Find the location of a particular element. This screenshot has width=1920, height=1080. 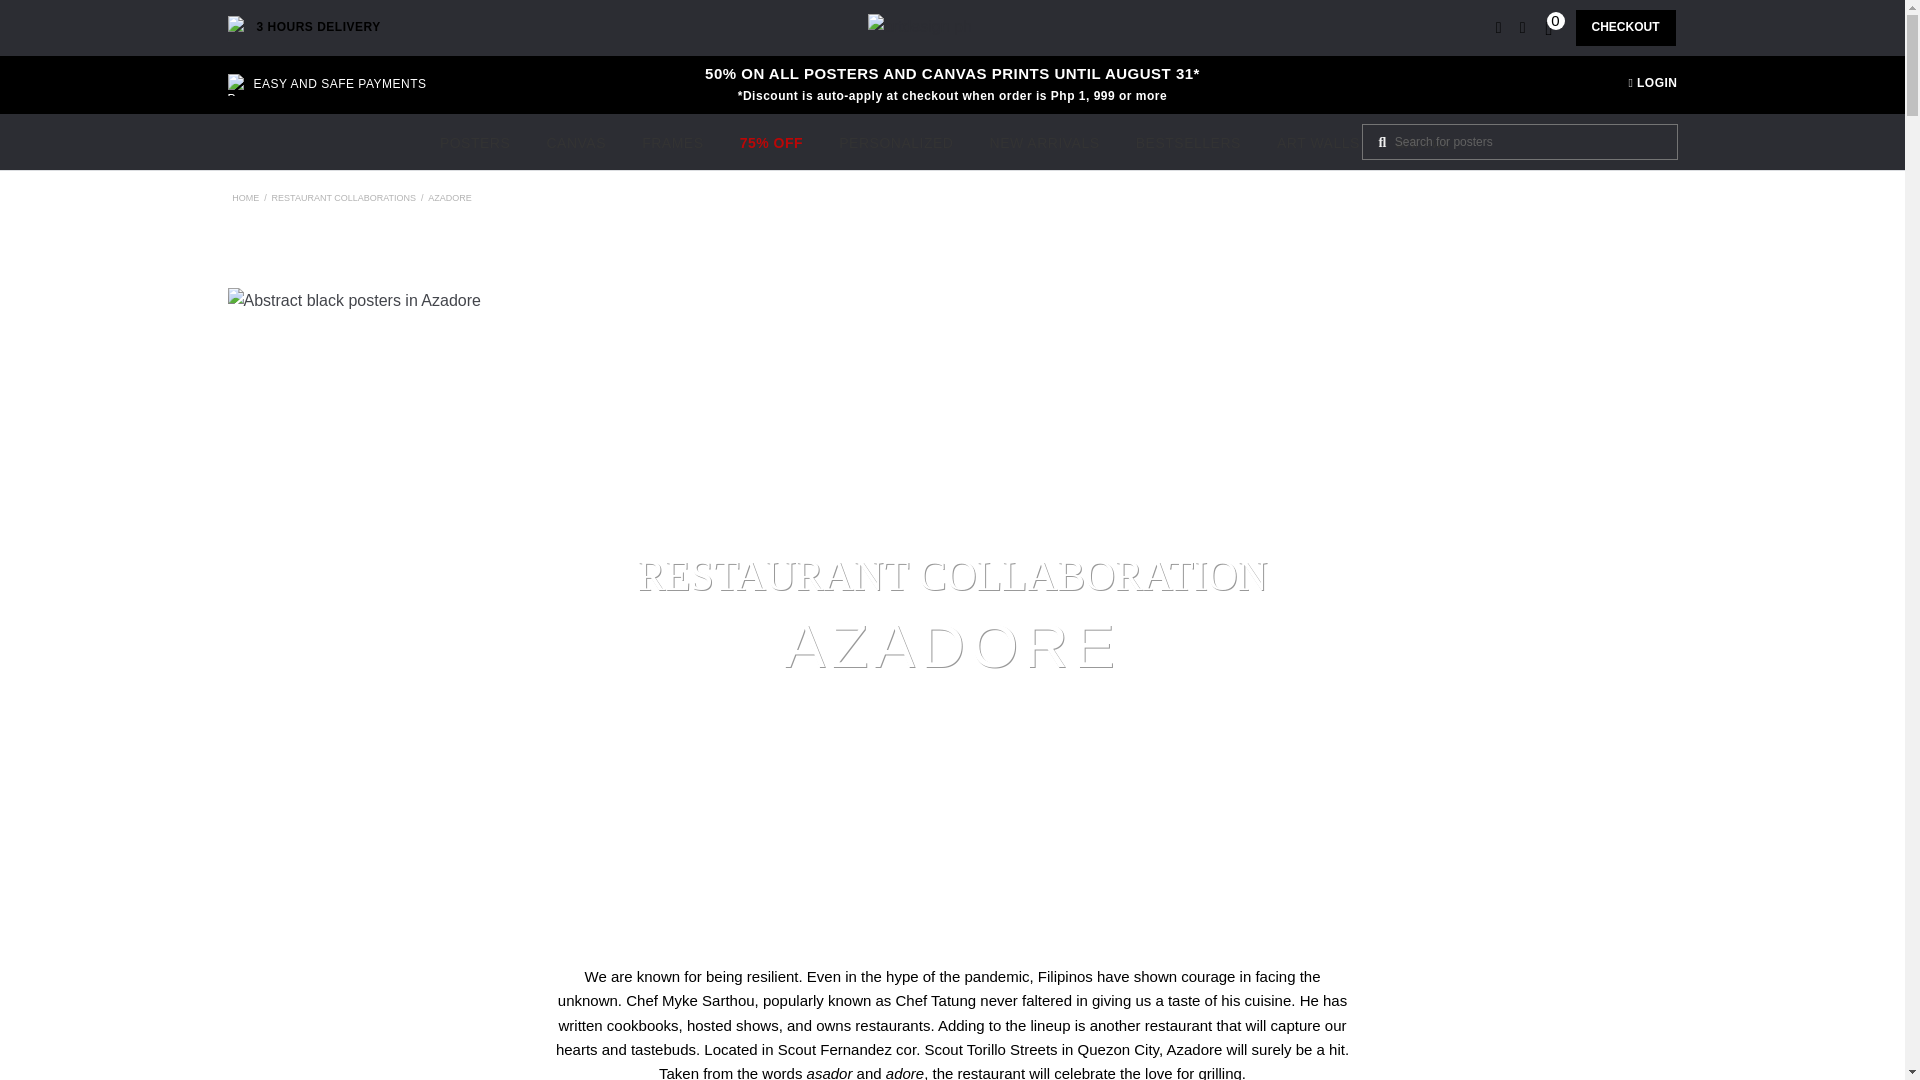

POSTERS is located at coordinates (475, 144).